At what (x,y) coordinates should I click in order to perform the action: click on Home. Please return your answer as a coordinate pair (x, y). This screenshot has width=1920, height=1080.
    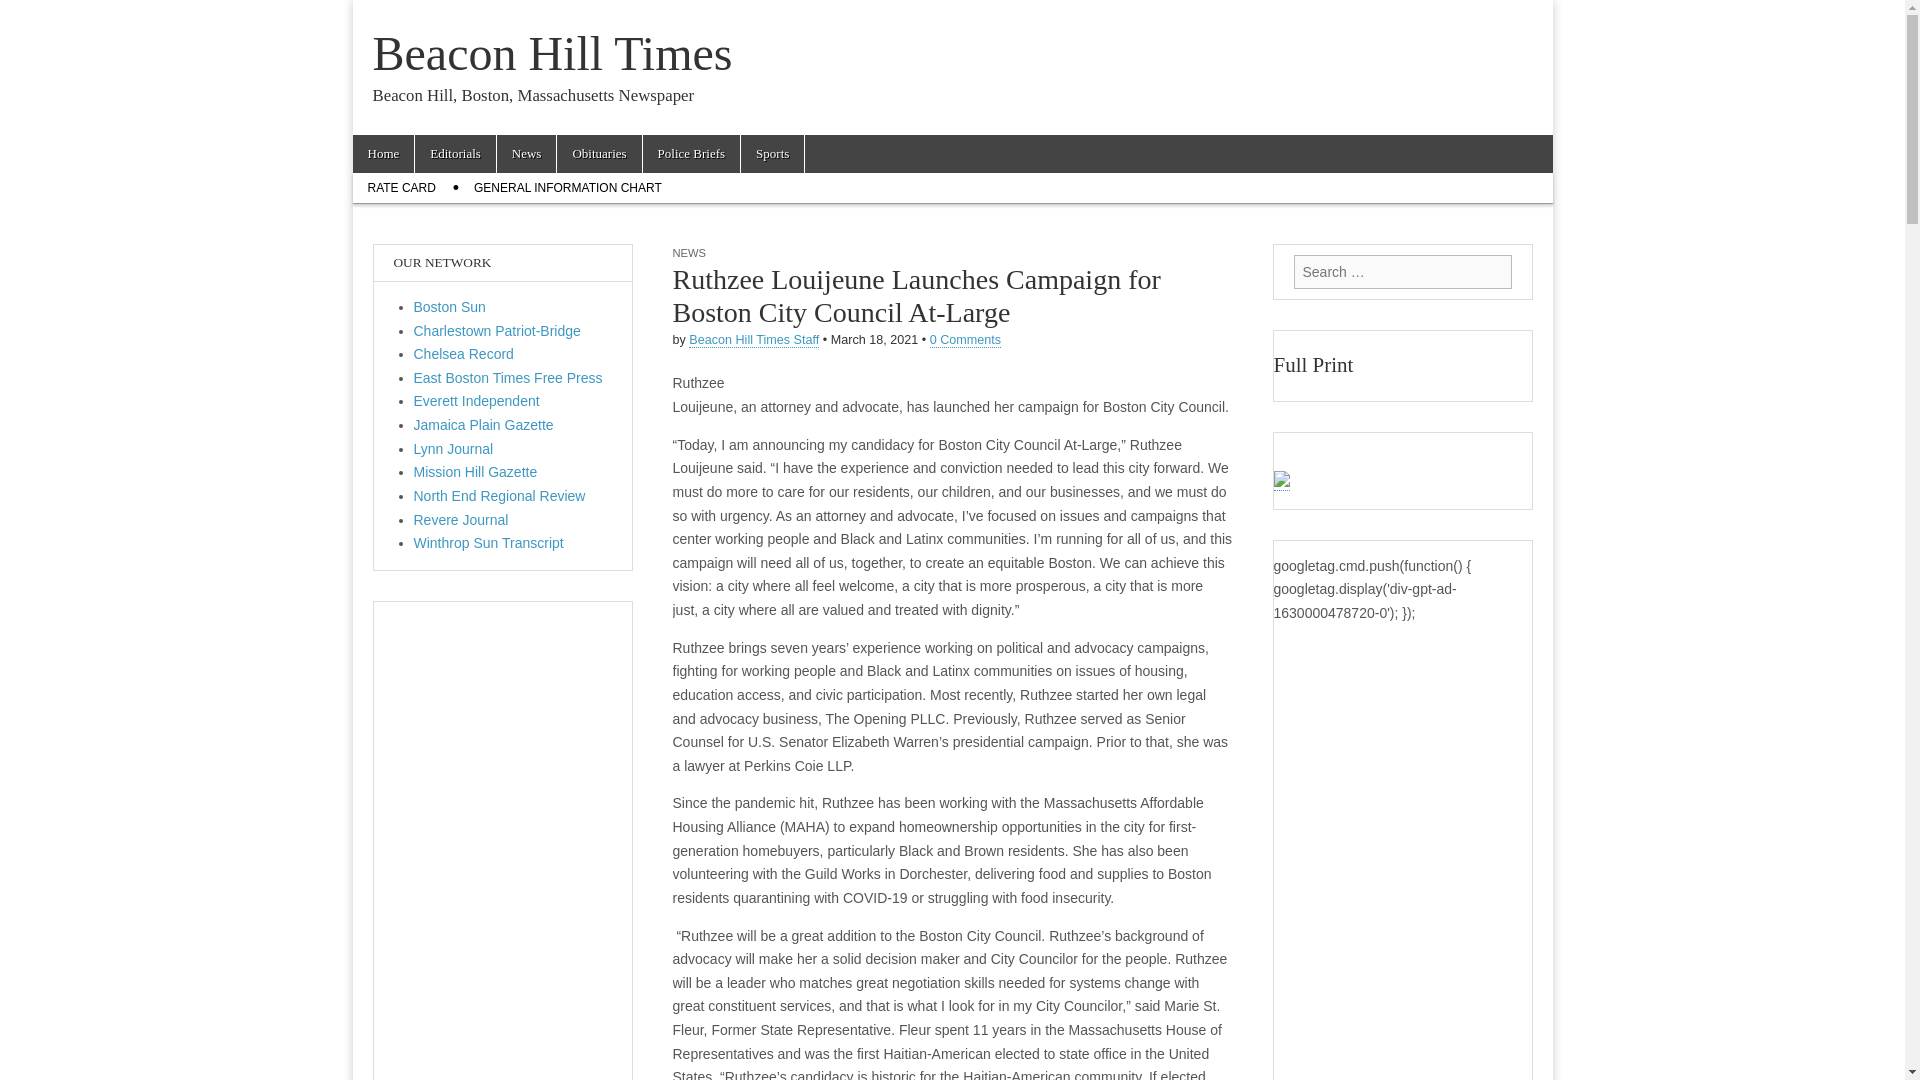
    Looking at the image, I should click on (382, 154).